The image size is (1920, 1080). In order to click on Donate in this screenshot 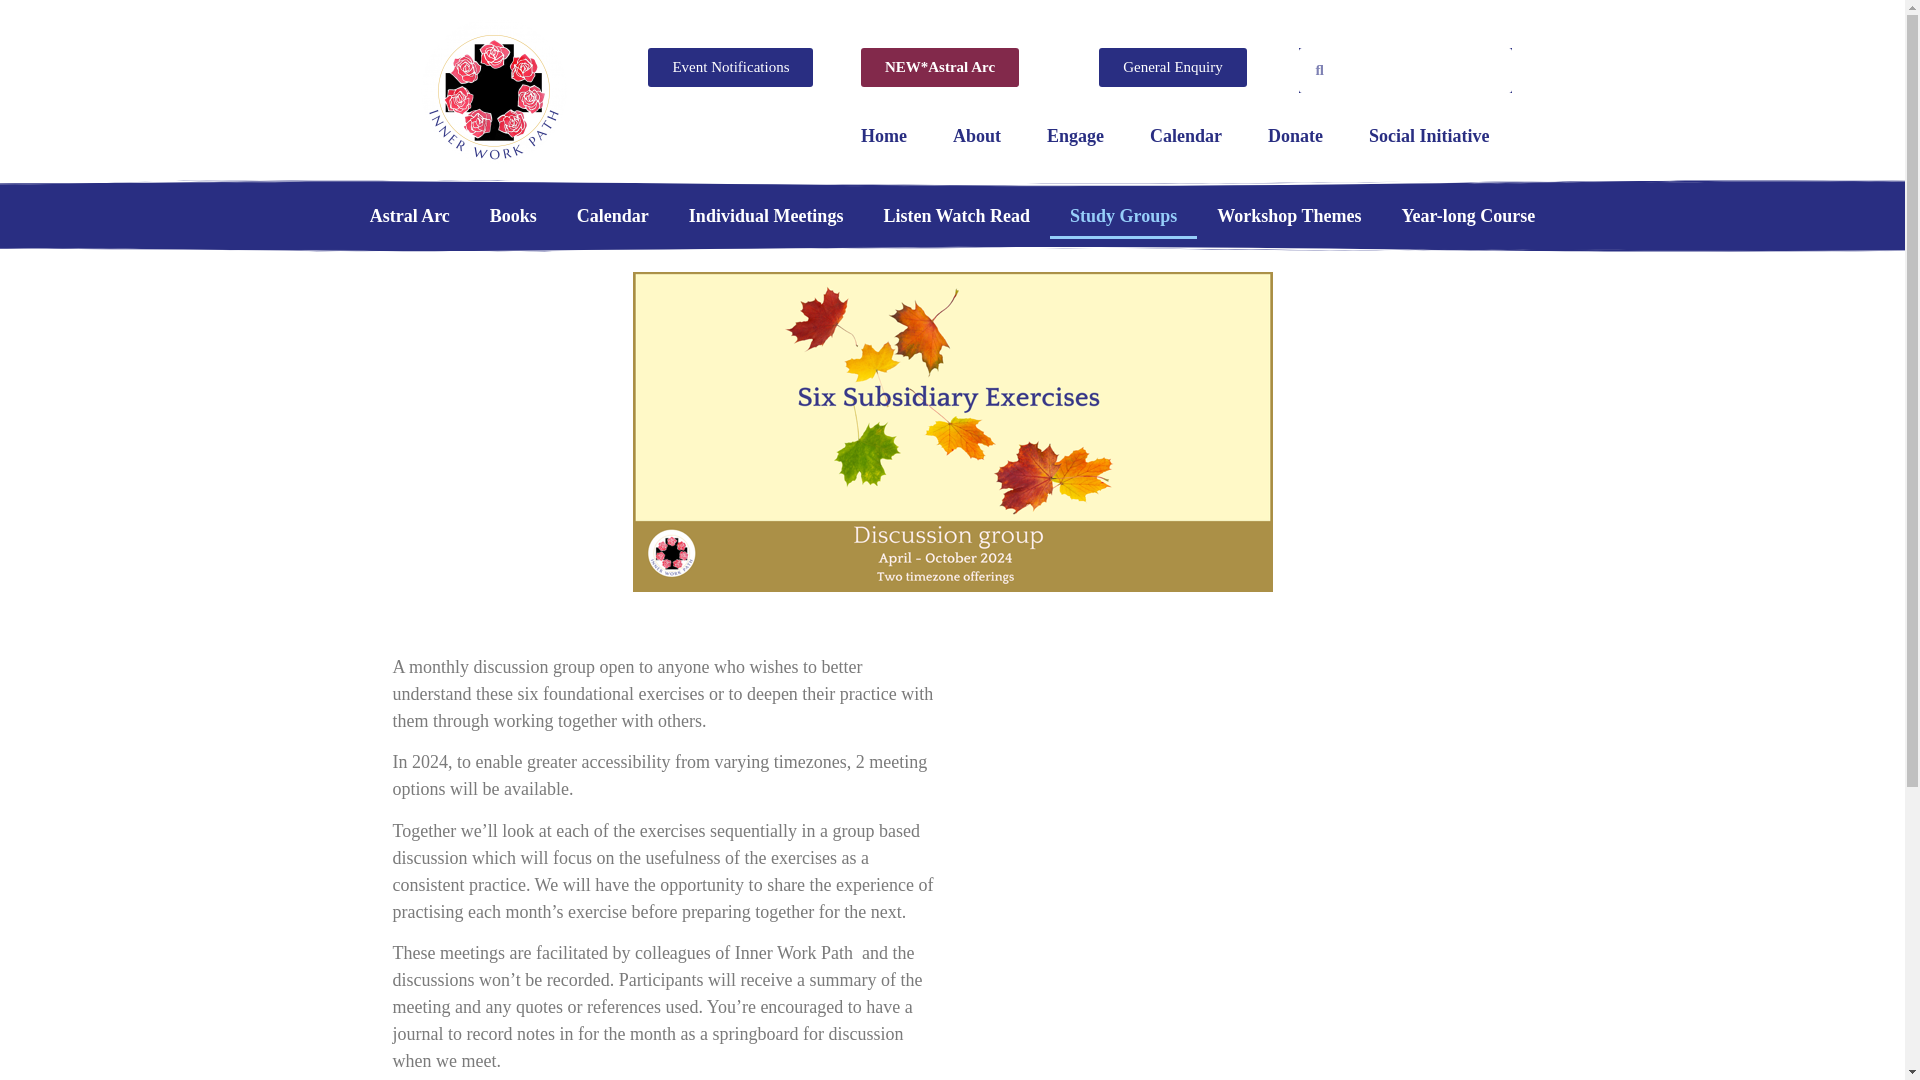, I will do `click(1294, 136)`.